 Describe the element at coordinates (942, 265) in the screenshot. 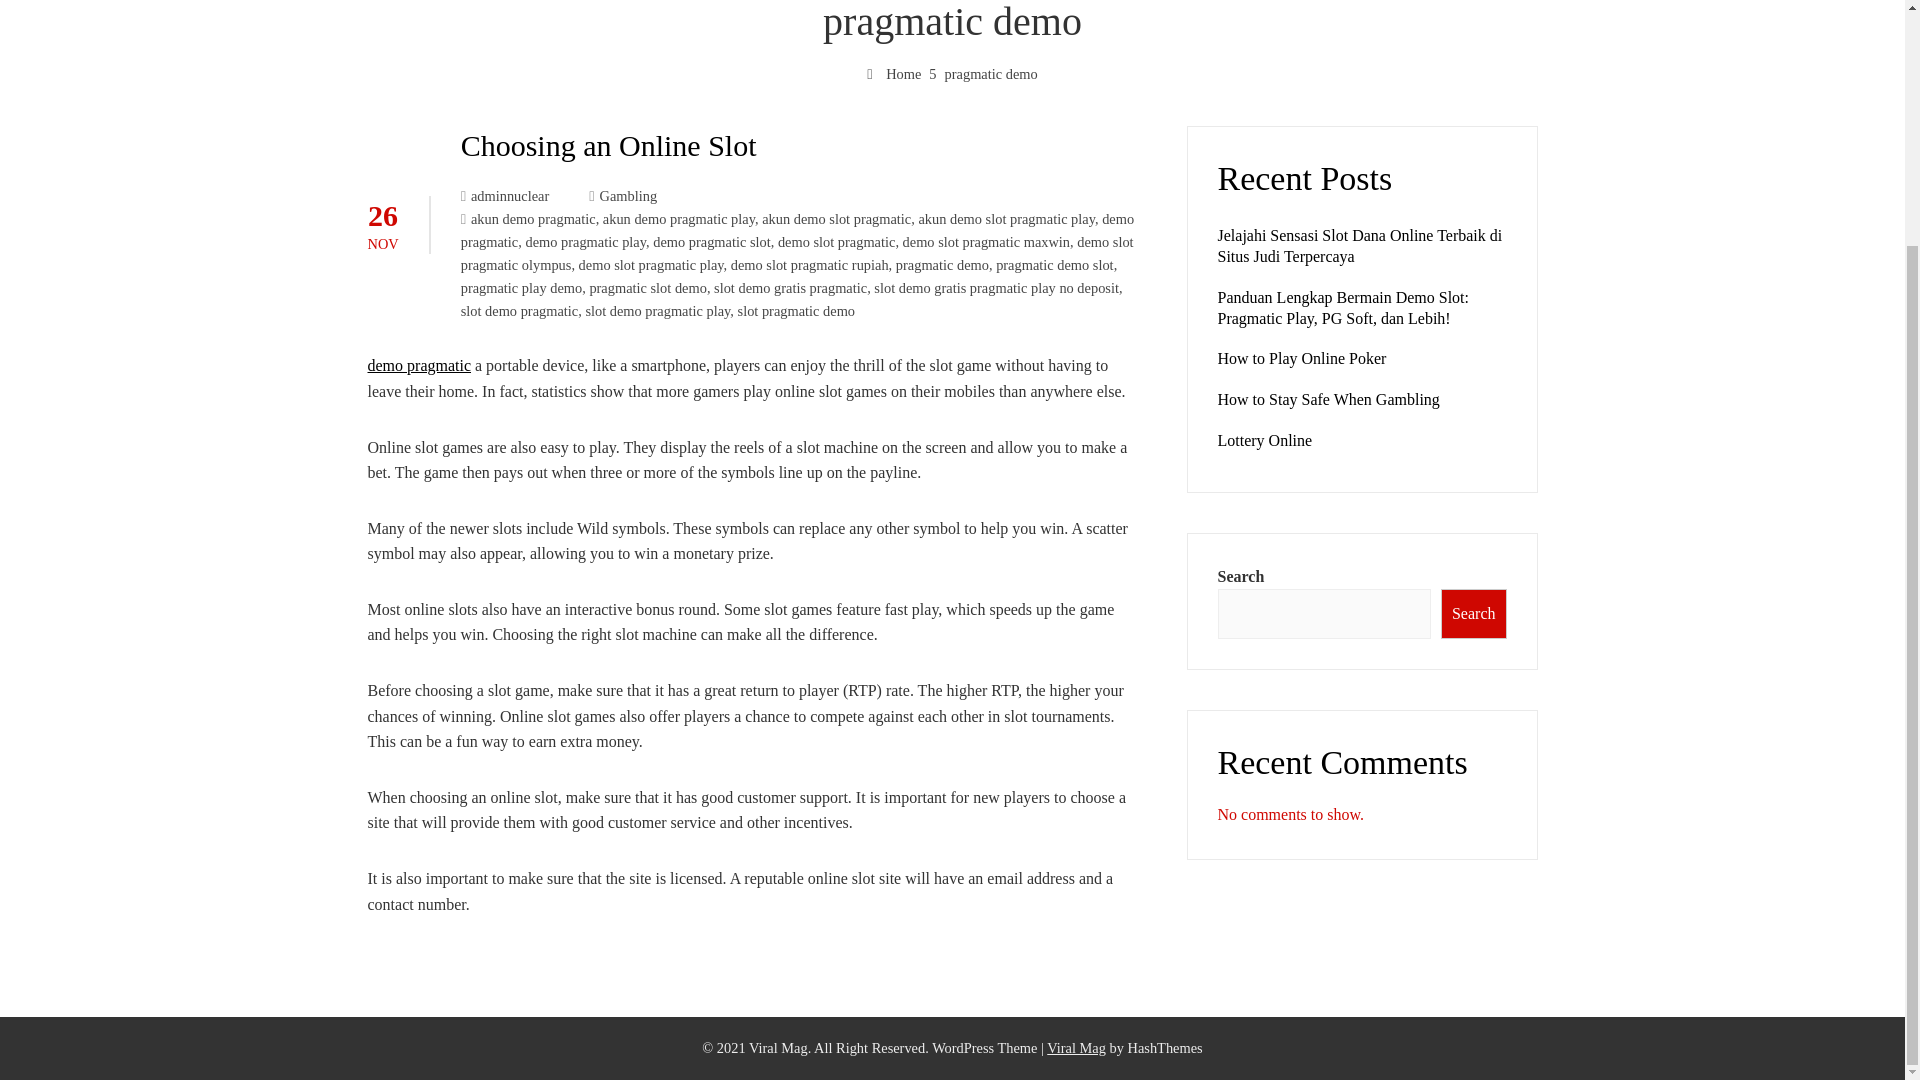

I see `pragmatic demo` at that location.